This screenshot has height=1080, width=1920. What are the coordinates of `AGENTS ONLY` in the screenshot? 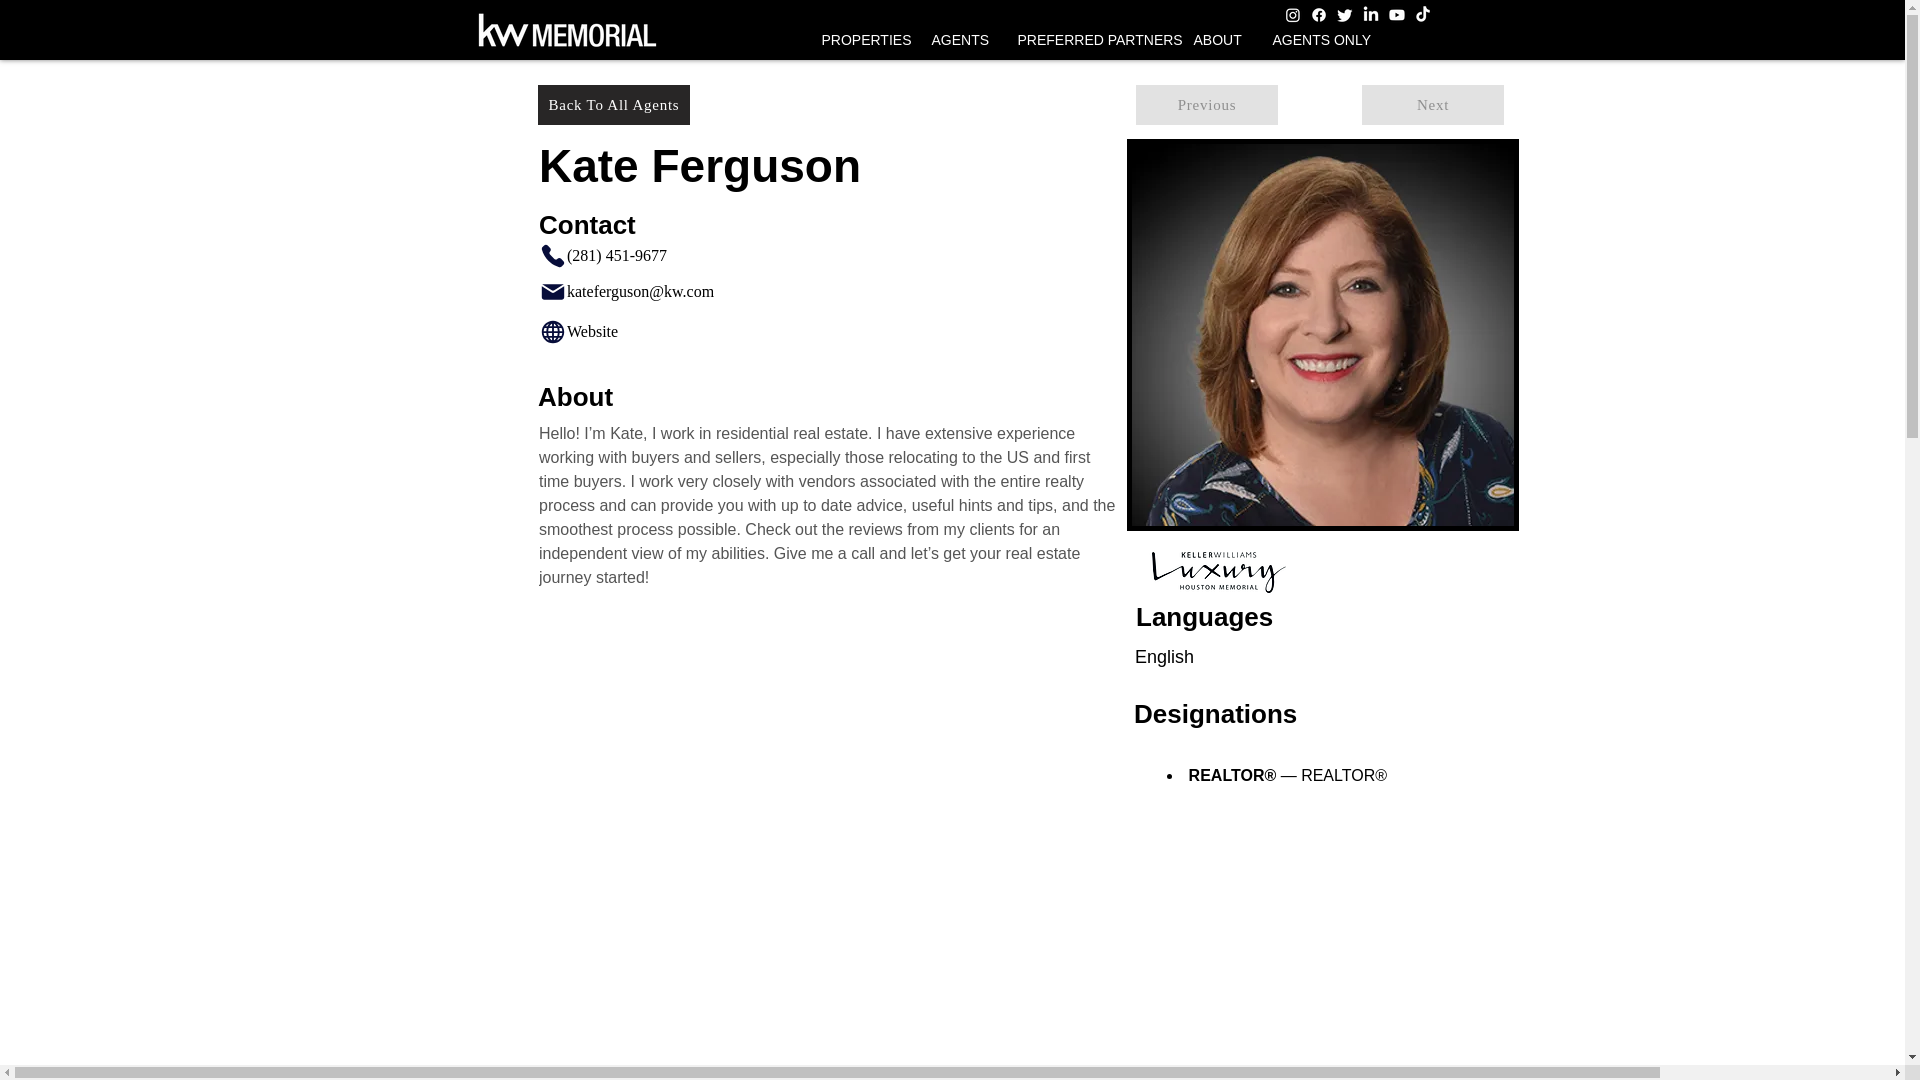 It's located at (1320, 40).